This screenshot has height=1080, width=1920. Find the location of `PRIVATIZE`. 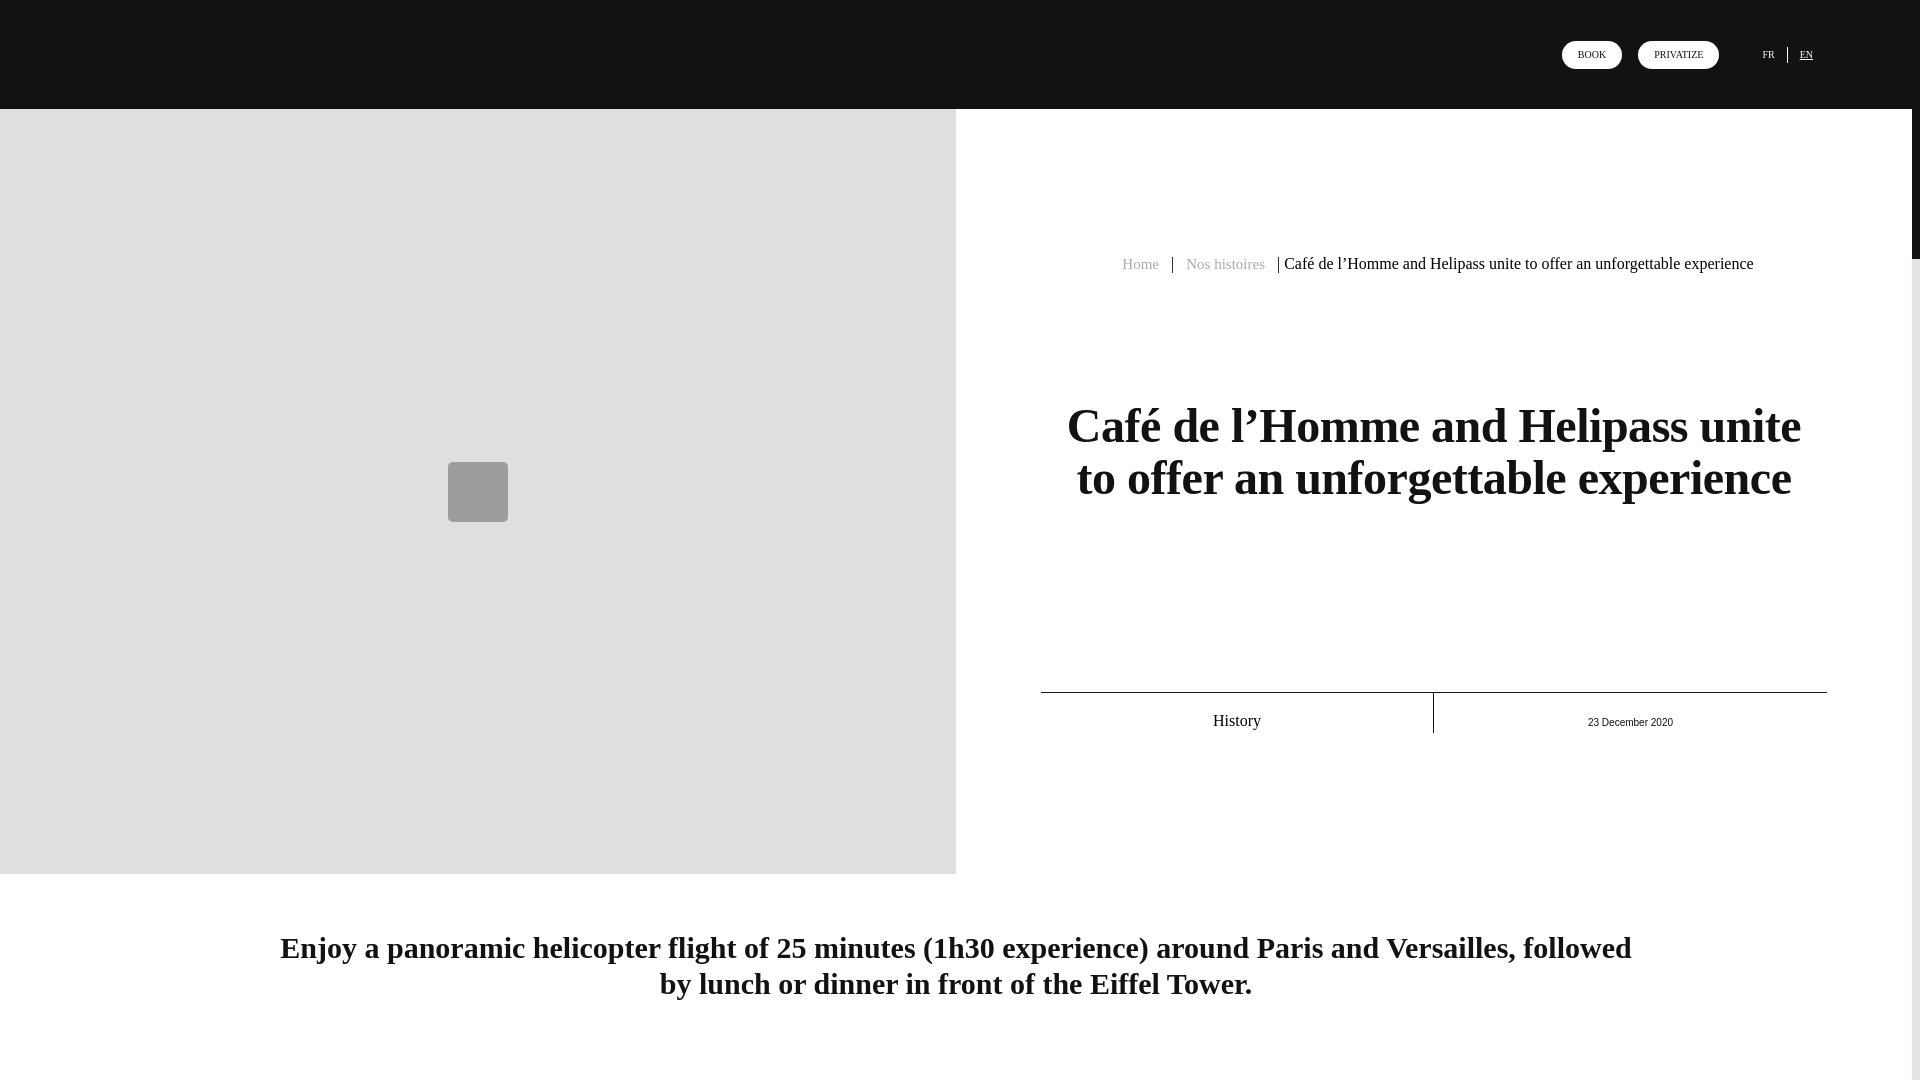

PRIVATIZE is located at coordinates (1678, 54).